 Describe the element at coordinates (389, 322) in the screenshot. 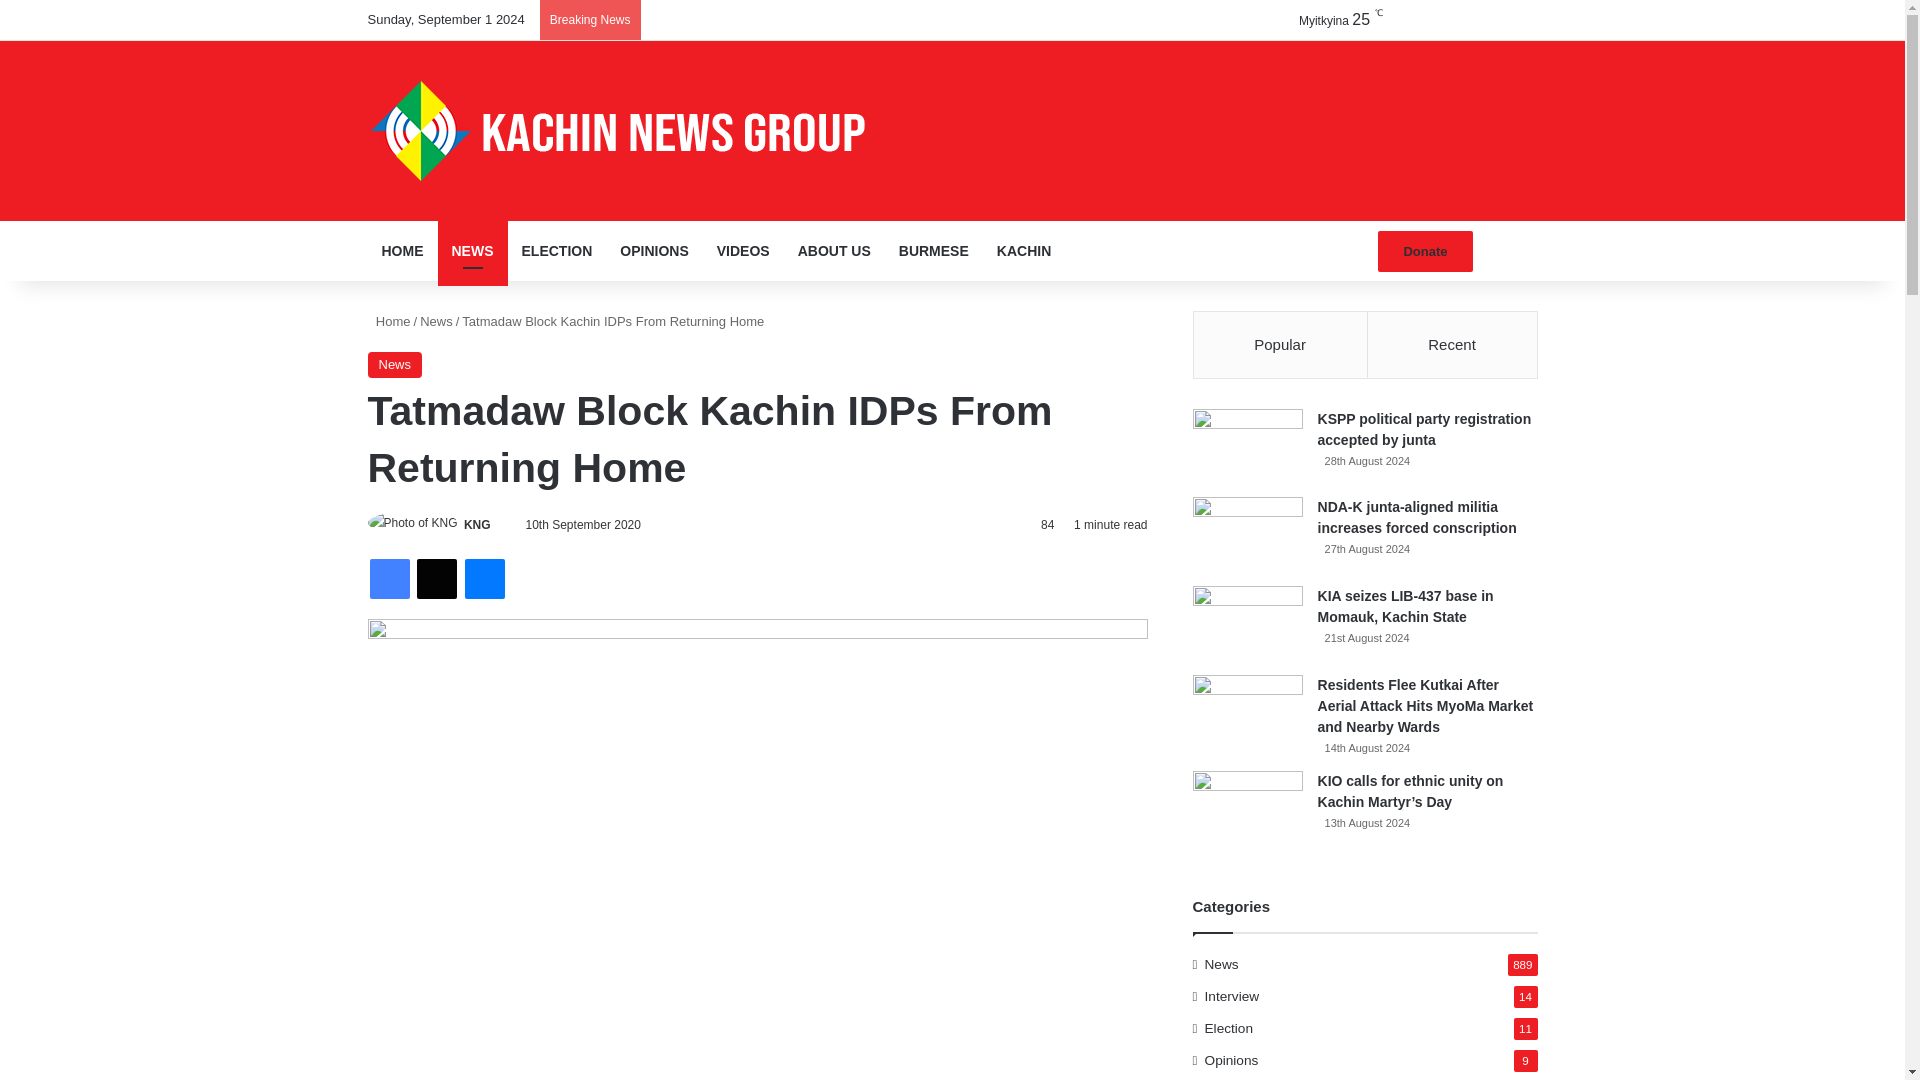

I see `Home` at that location.